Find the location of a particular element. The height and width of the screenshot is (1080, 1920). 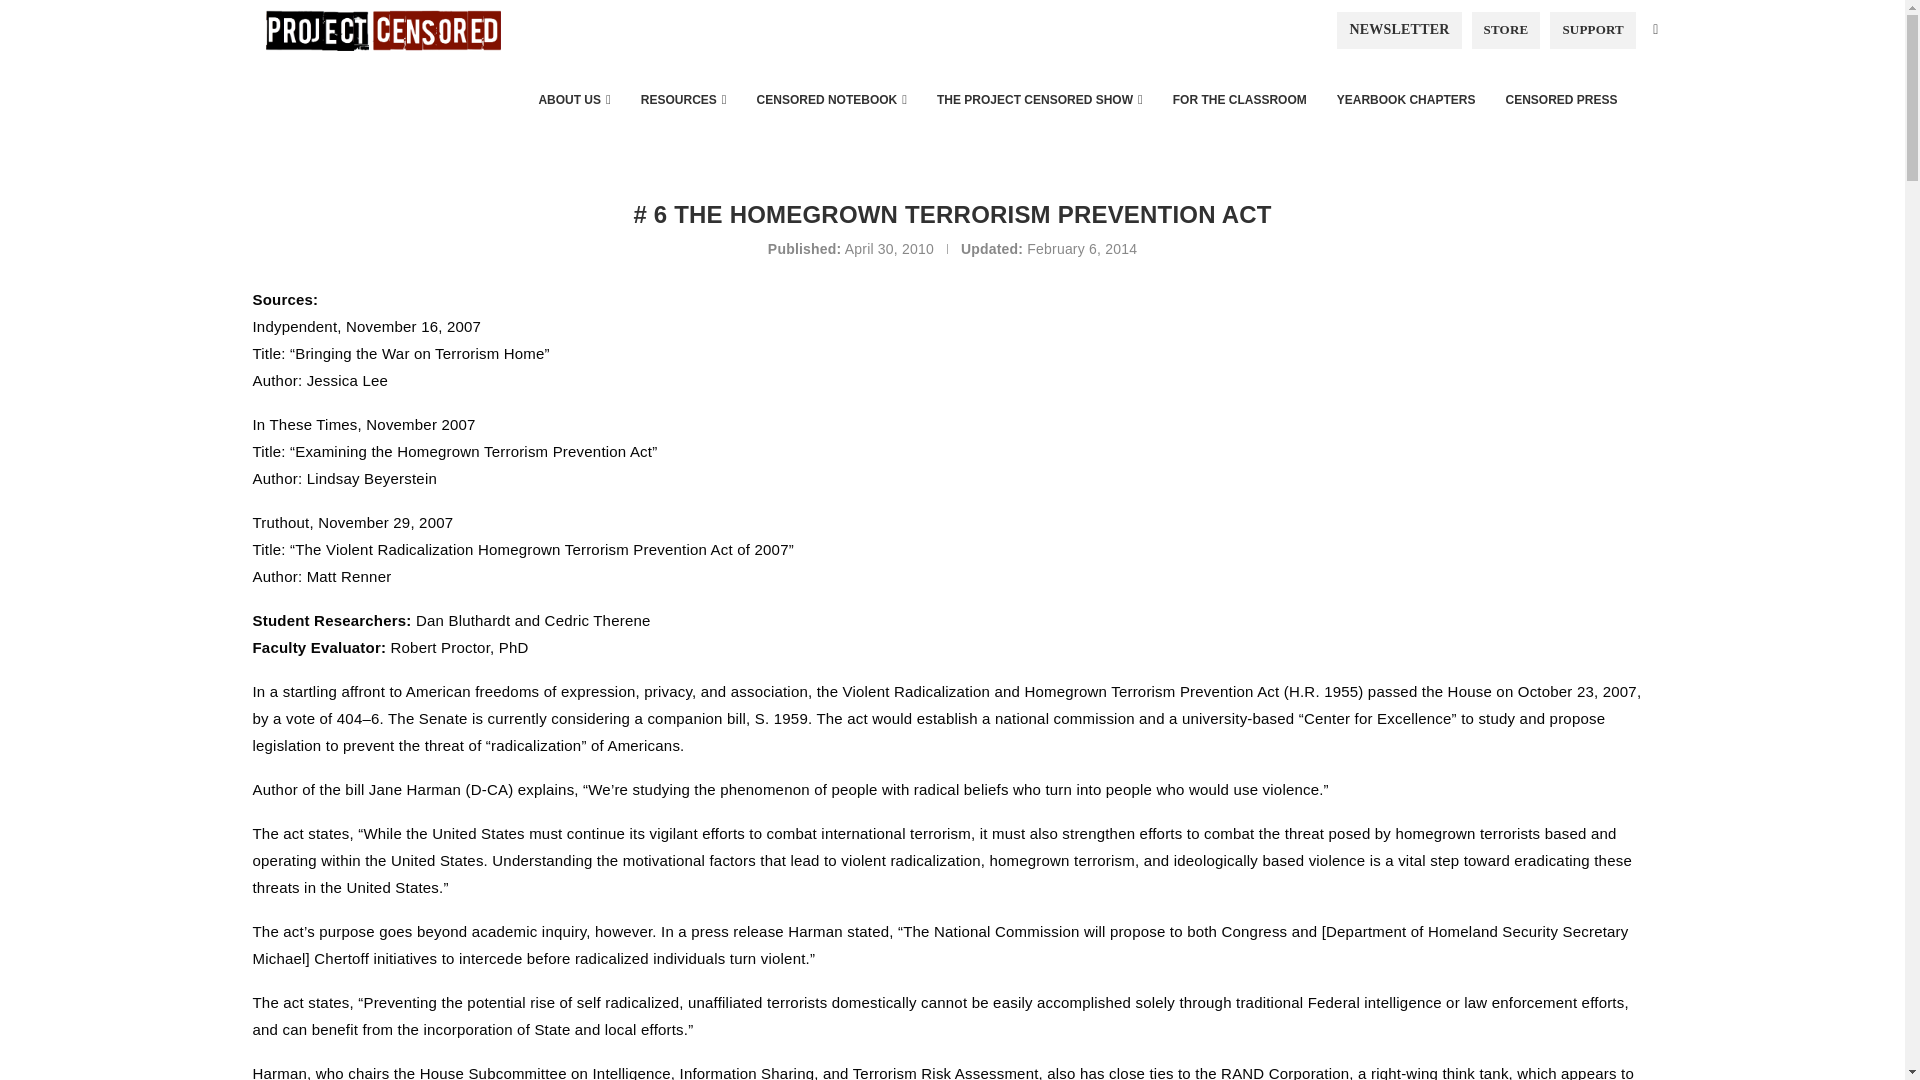

RESOURCES is located at coordinates (683, 100).